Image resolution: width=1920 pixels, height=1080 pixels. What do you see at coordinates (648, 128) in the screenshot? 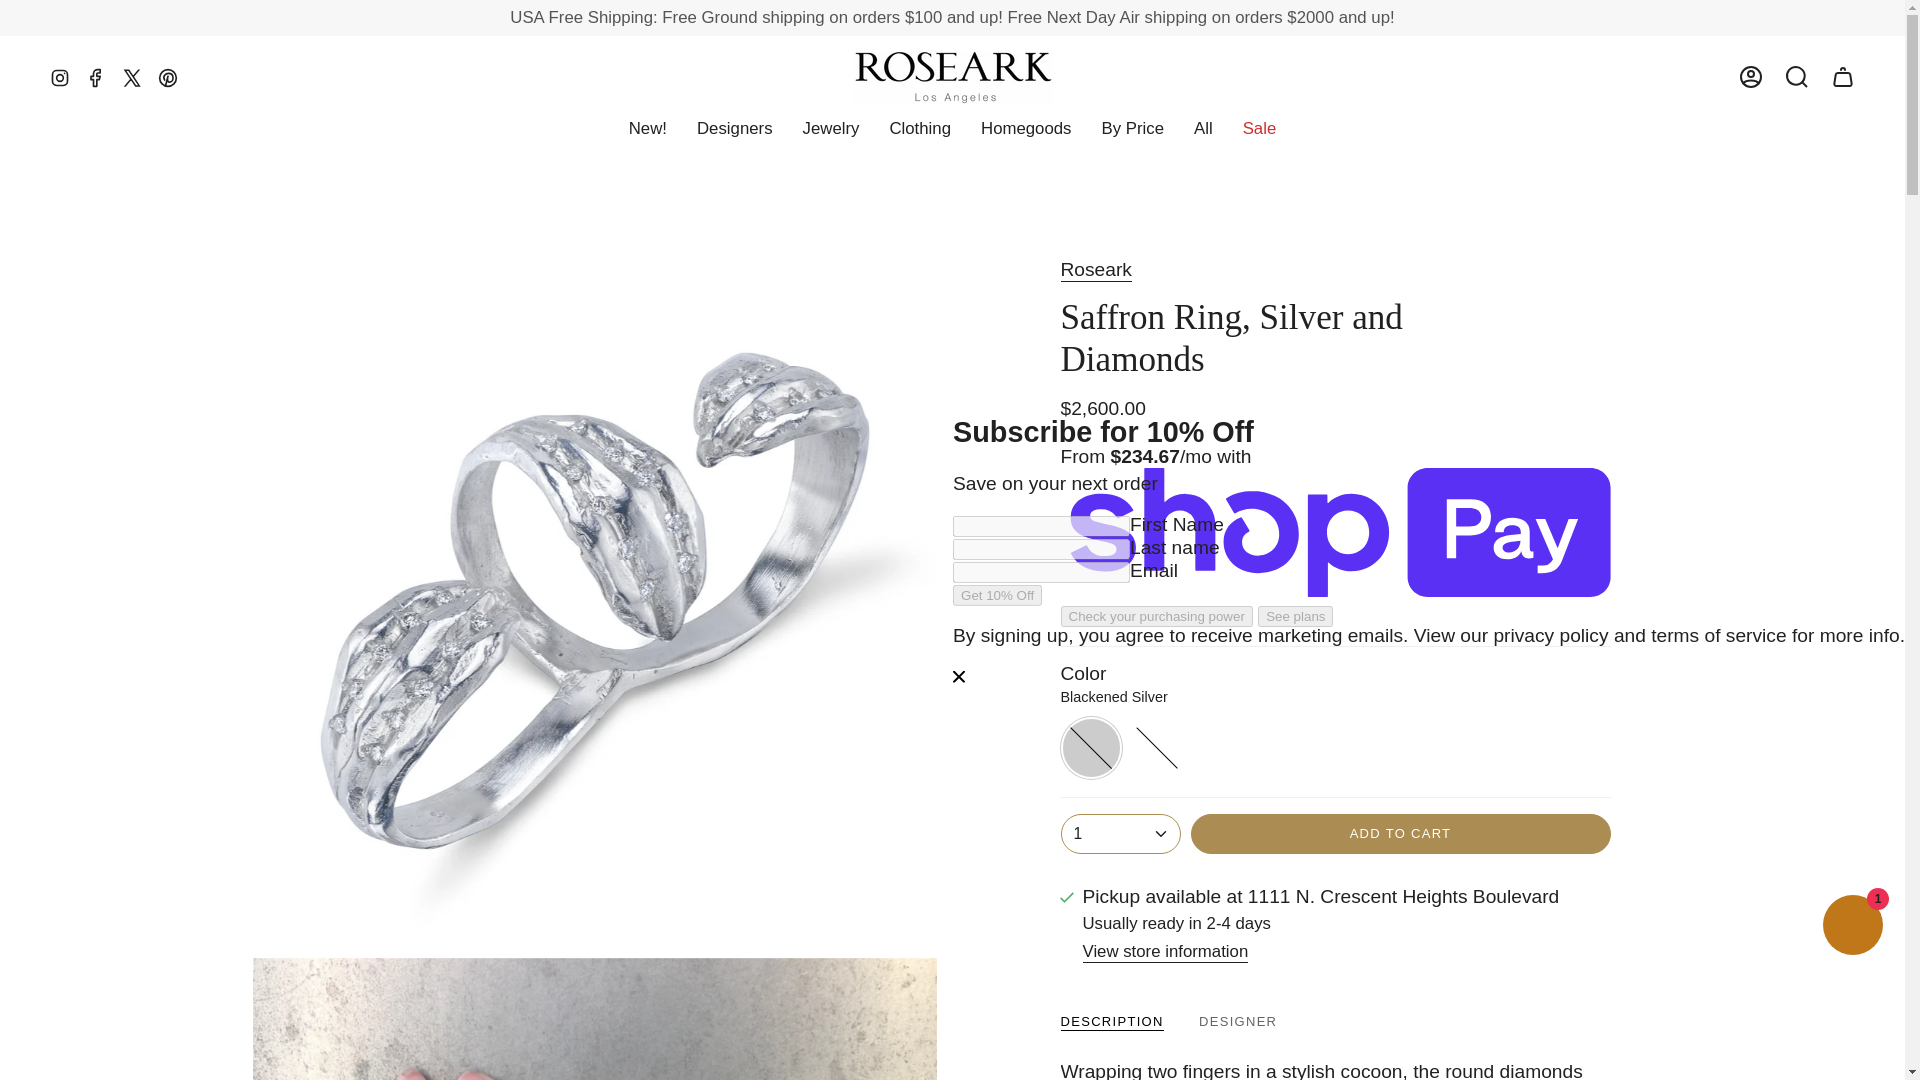
I see `New!` at bounding box center [648, 128].